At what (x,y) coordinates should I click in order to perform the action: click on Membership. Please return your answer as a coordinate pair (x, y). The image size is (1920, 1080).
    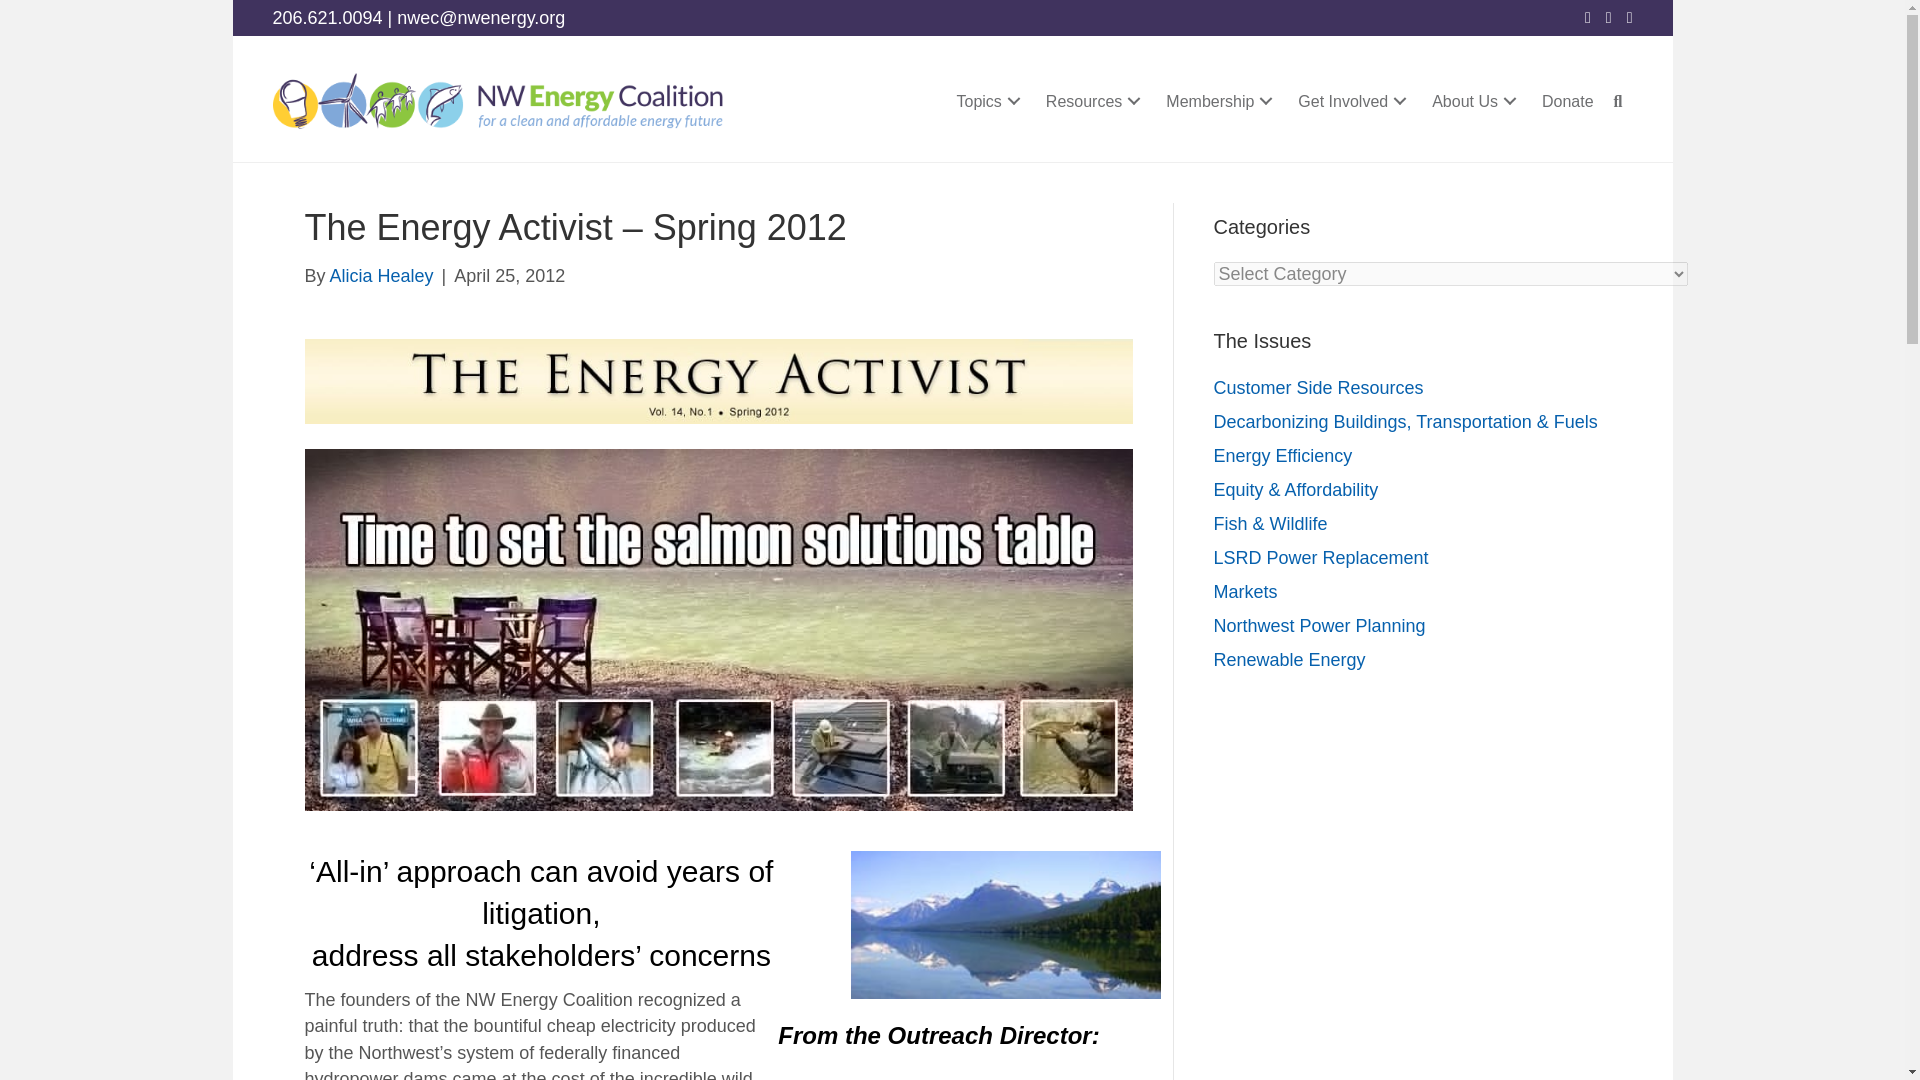
    Looking at the image, I should click on (1222, 101).